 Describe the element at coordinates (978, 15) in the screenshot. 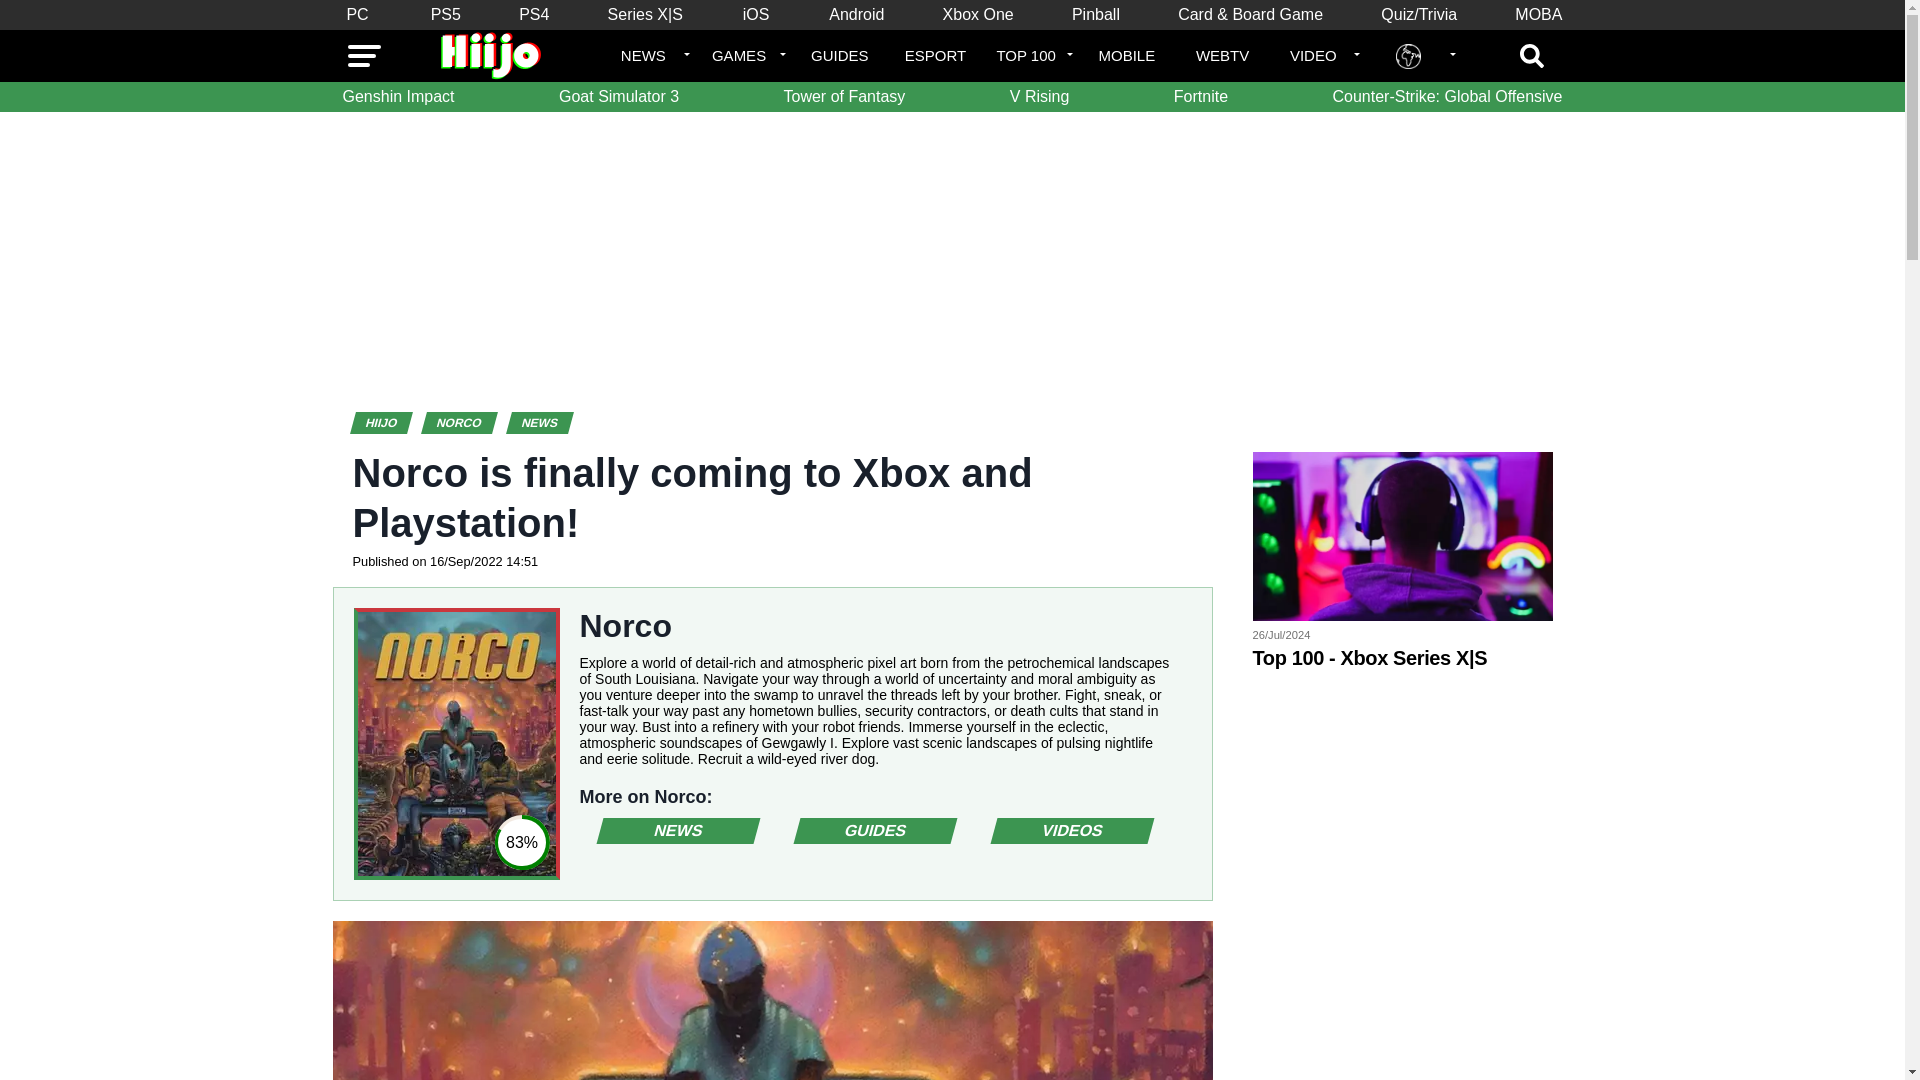

I see `Xbox One` at that location.